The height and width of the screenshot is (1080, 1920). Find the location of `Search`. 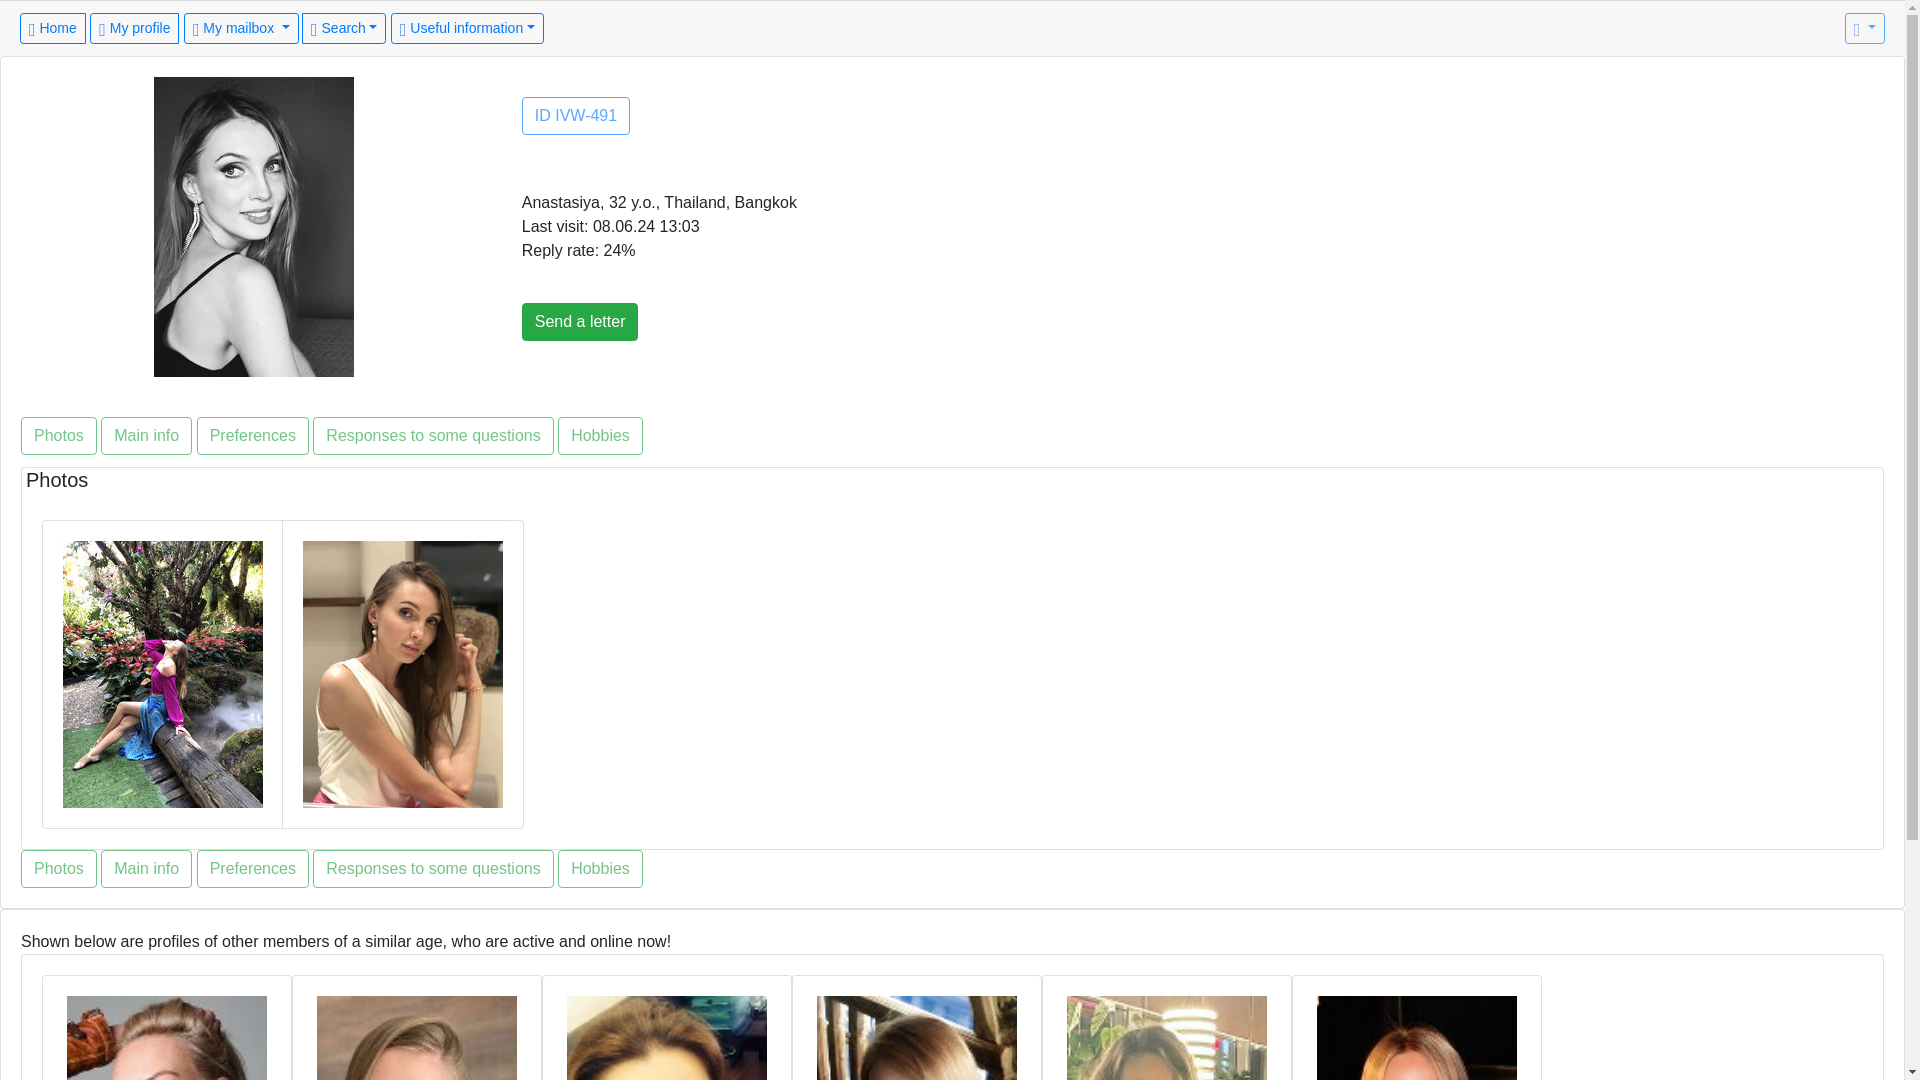

Search is located at coordinates (343, 28).